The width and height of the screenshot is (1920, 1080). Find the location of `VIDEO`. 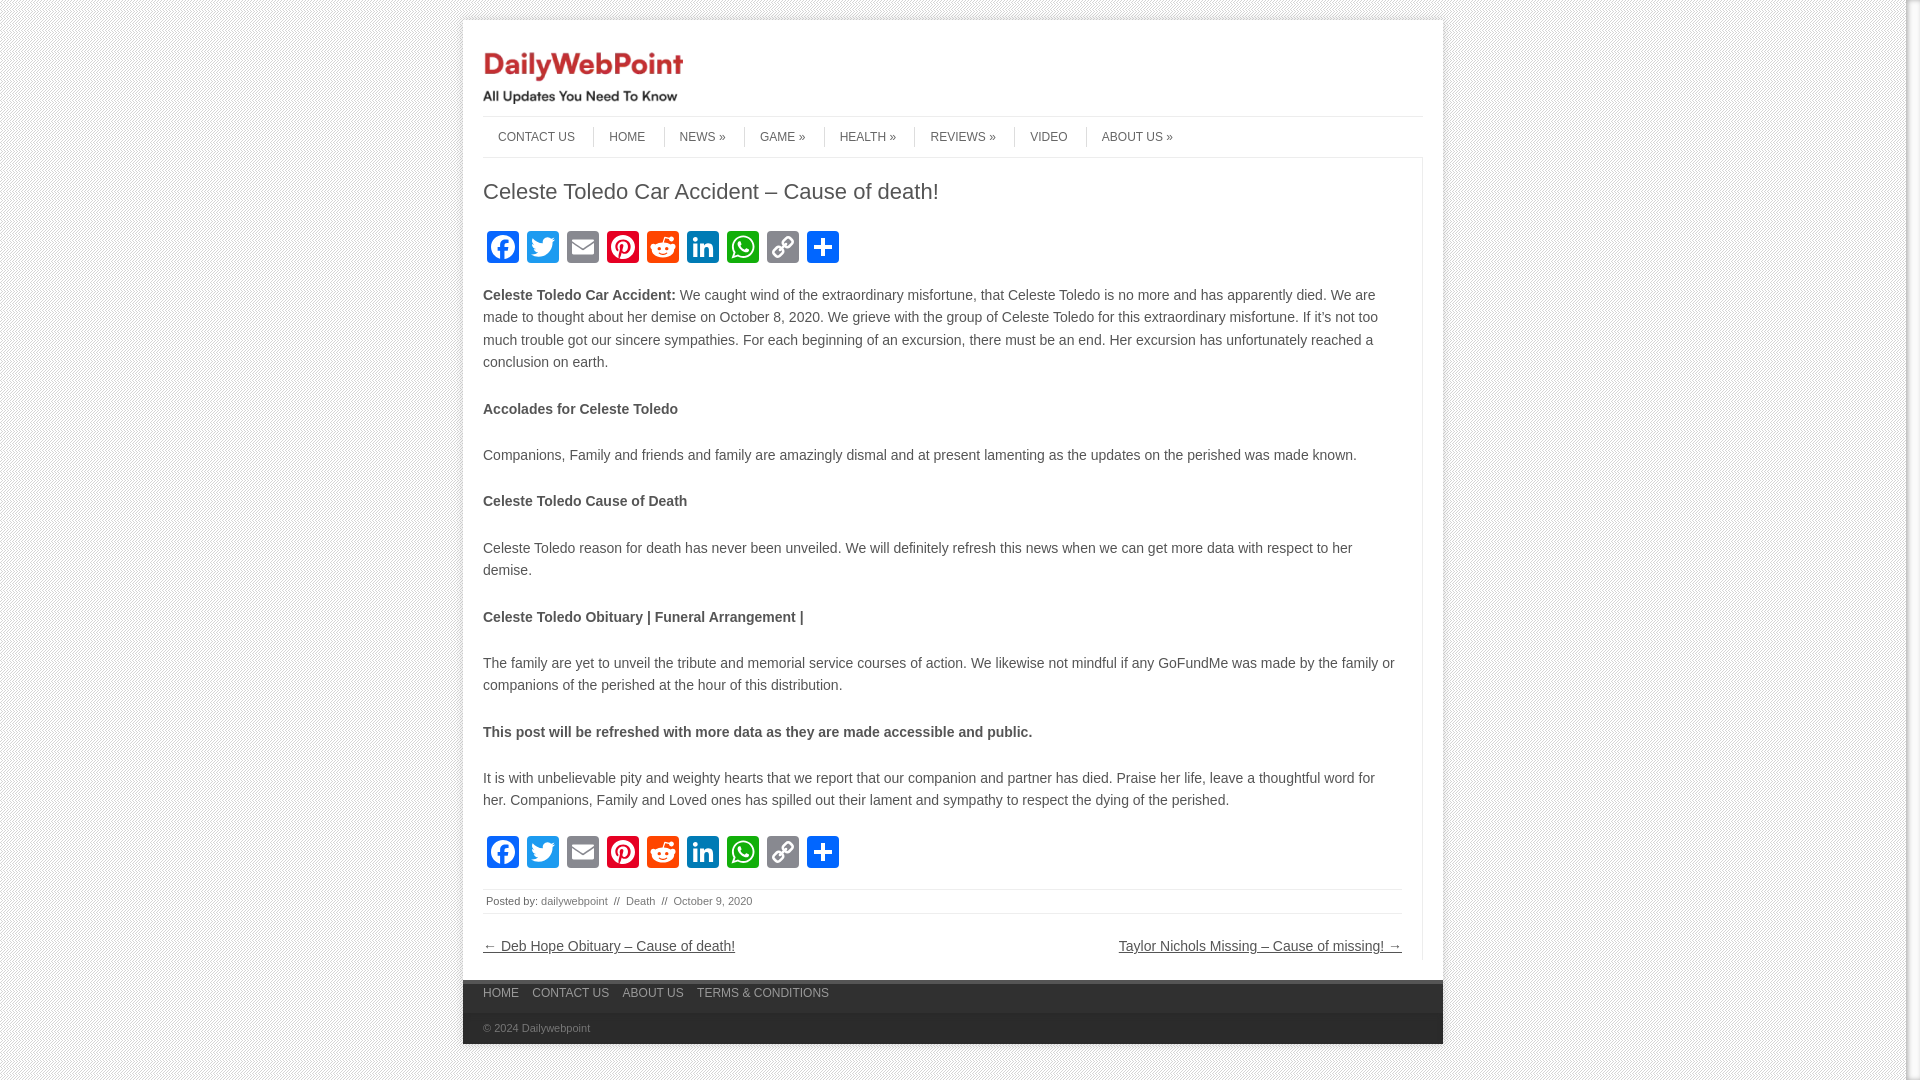

VIDEO is located at coordinates (1040, 136).